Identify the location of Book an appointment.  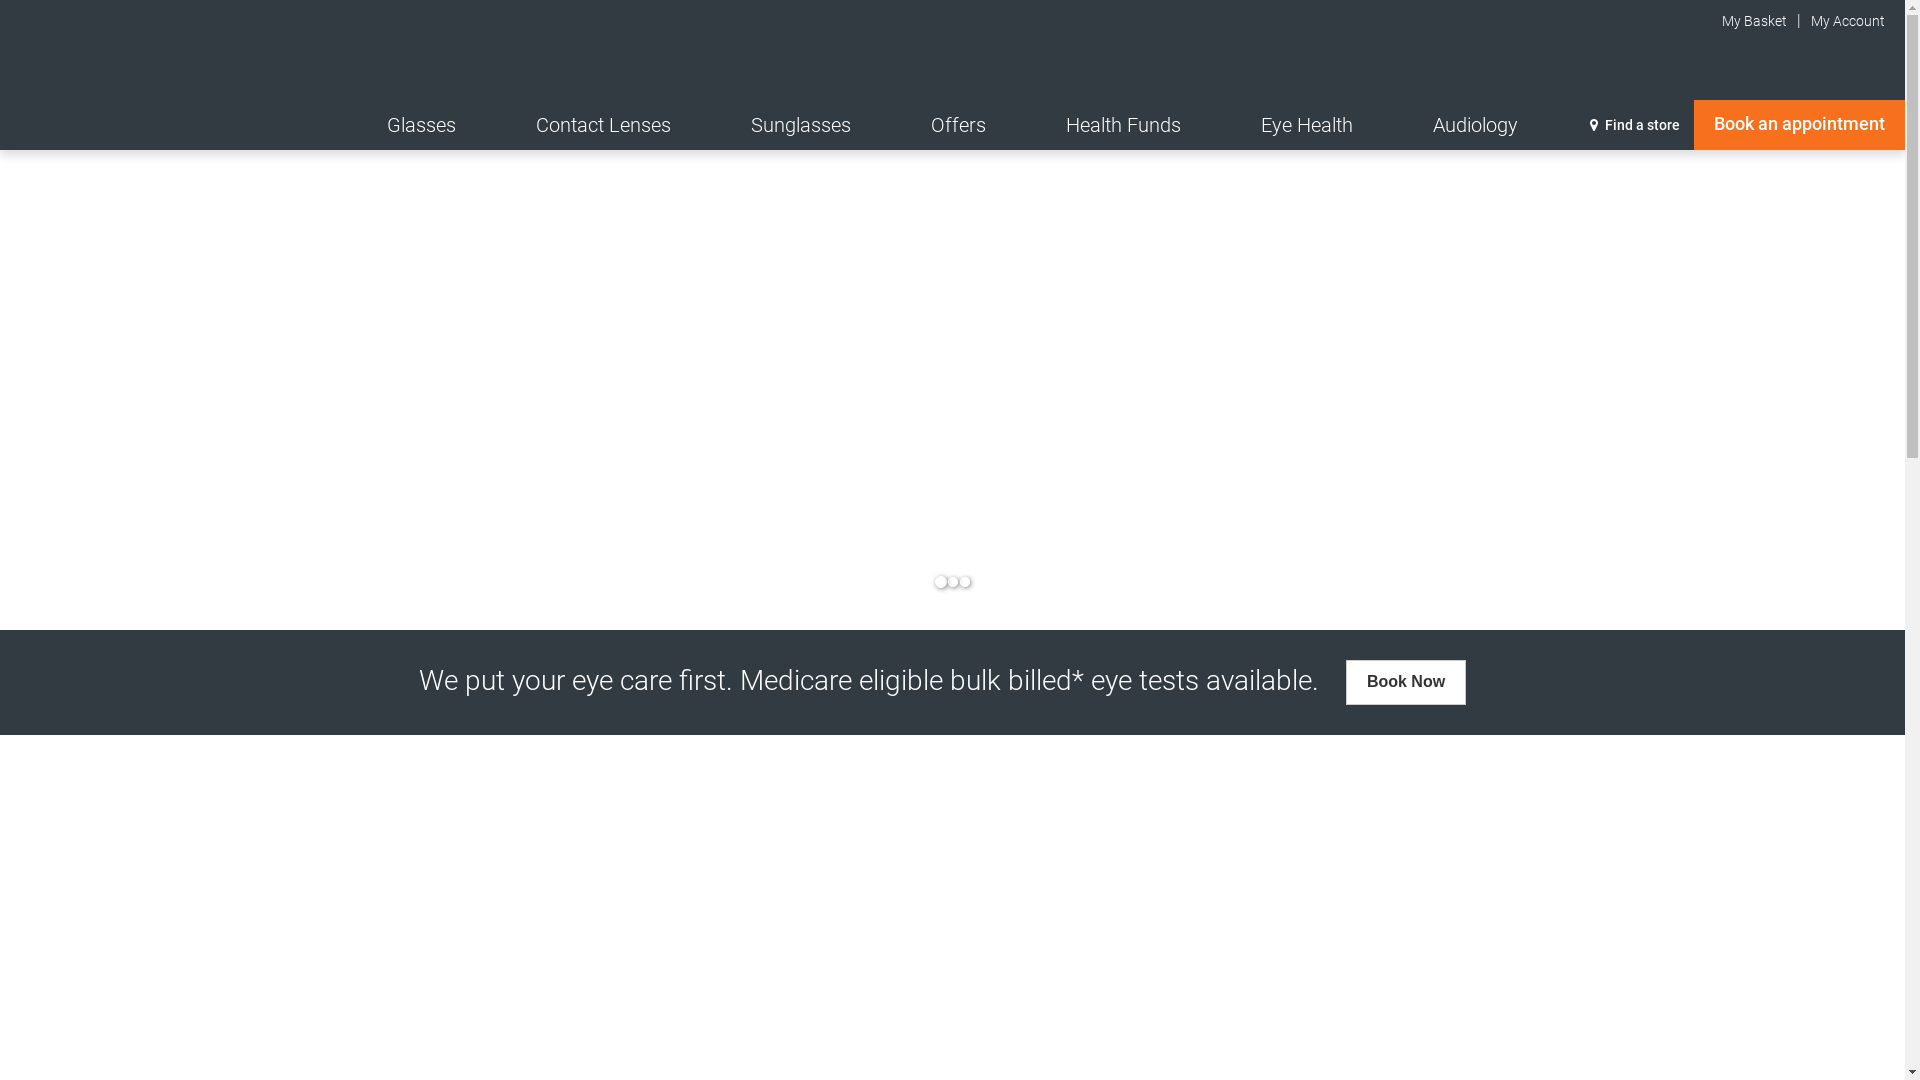
(1800, 125).